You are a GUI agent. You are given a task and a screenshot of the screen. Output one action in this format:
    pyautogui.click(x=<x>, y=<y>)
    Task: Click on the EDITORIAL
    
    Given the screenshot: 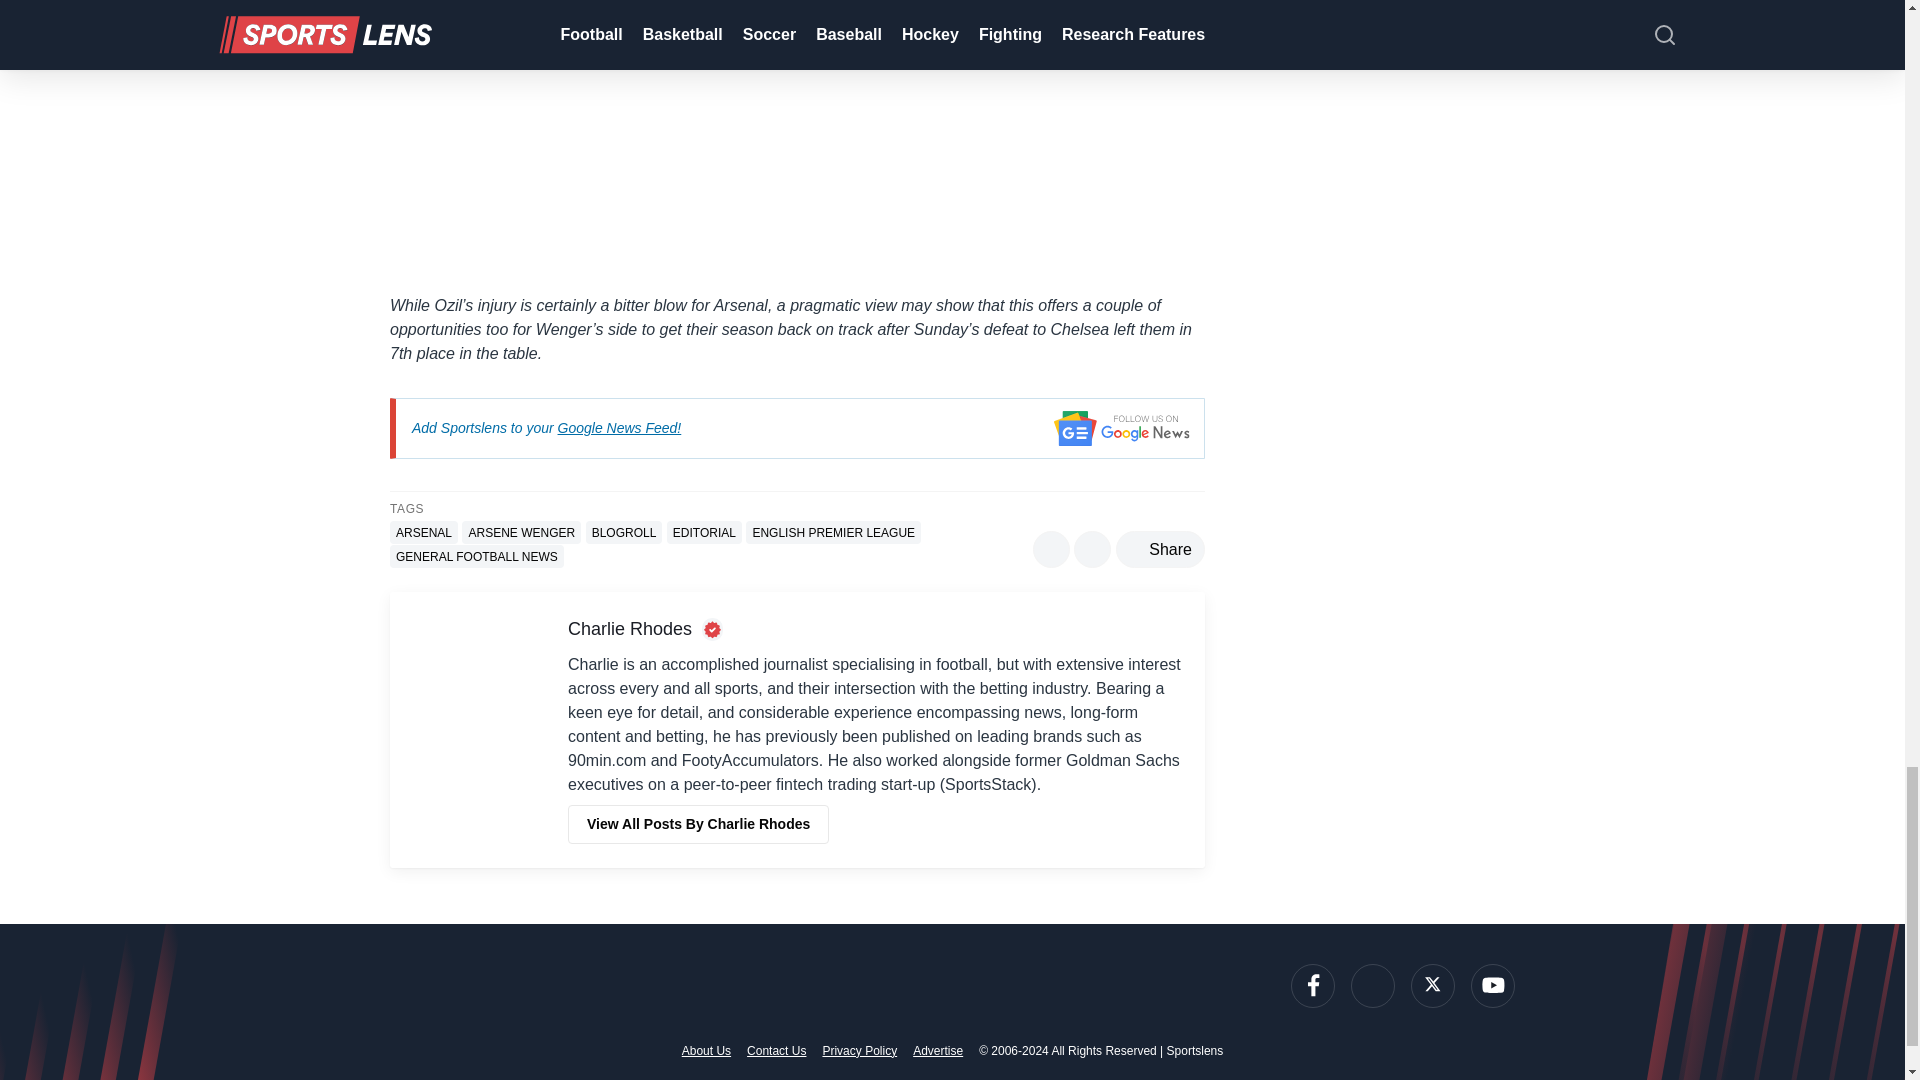 What is the action you would take?
    pyautogui.click(x=704, y=532)
    